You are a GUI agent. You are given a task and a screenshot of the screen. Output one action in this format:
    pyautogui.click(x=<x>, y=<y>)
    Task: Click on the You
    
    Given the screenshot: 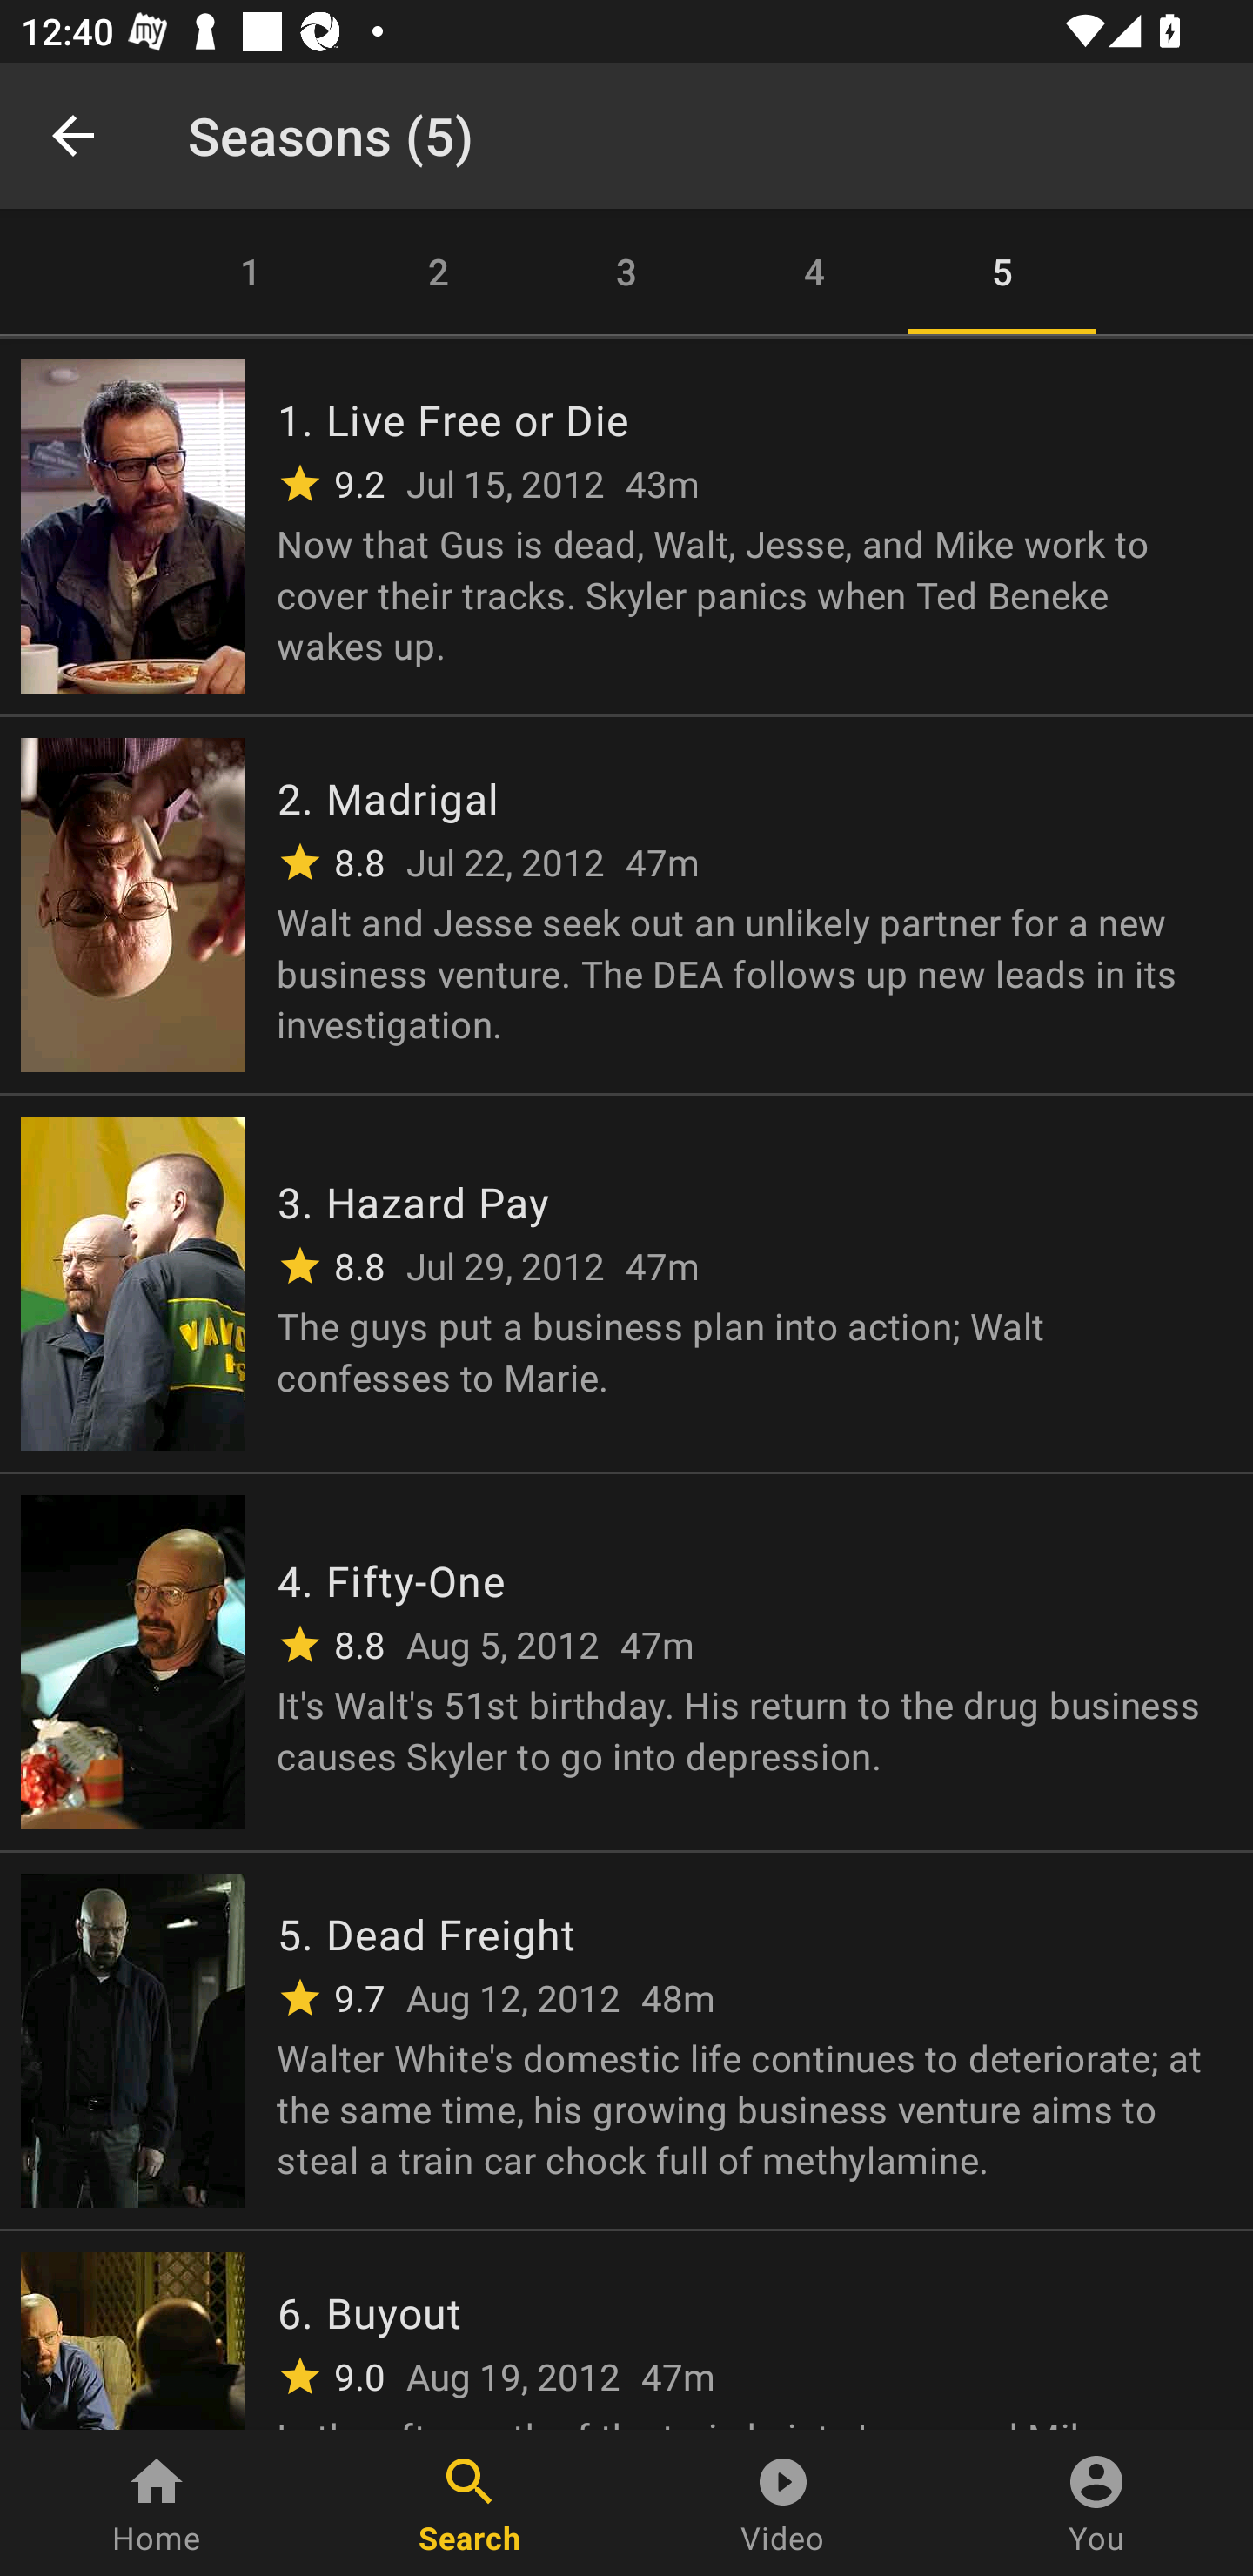 What is the action you would take?
    pyautogui.click(x=1096, y=2503)
    